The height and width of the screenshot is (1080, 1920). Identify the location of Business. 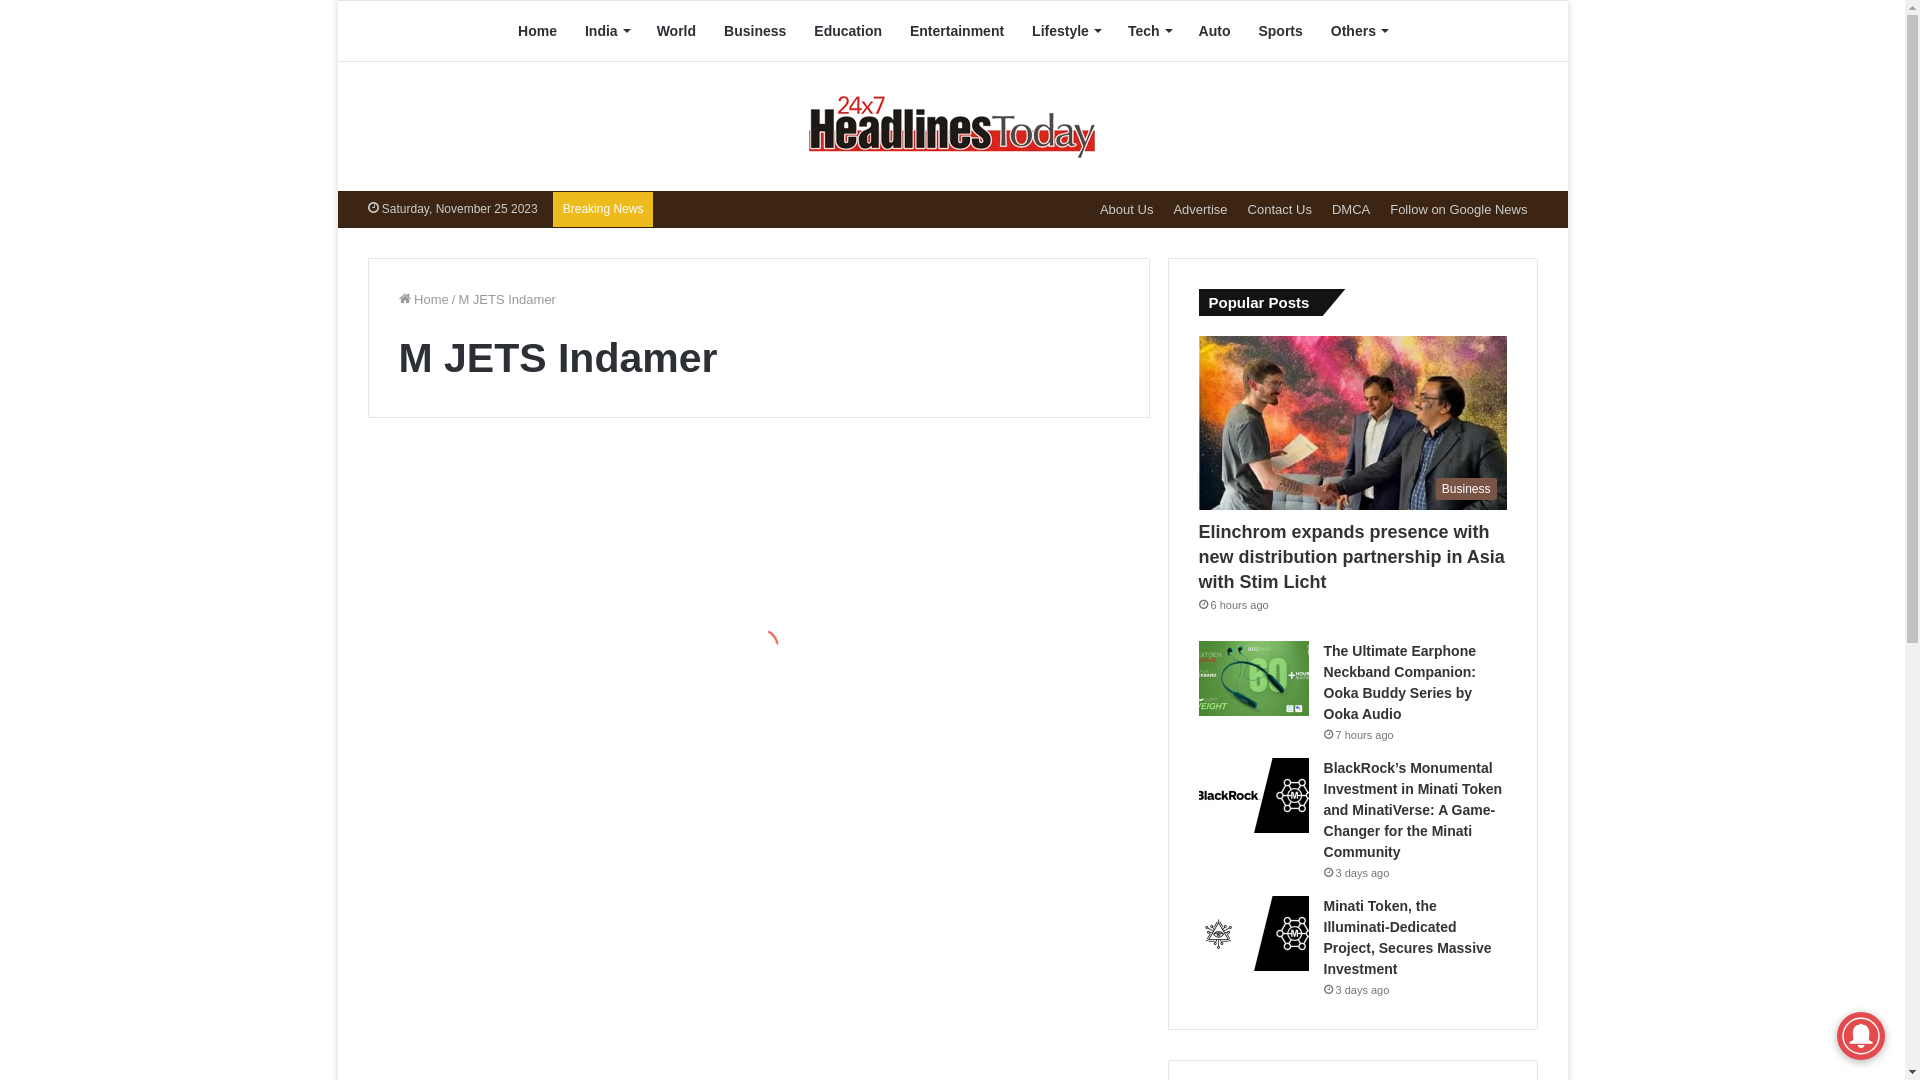
(1353, 423).